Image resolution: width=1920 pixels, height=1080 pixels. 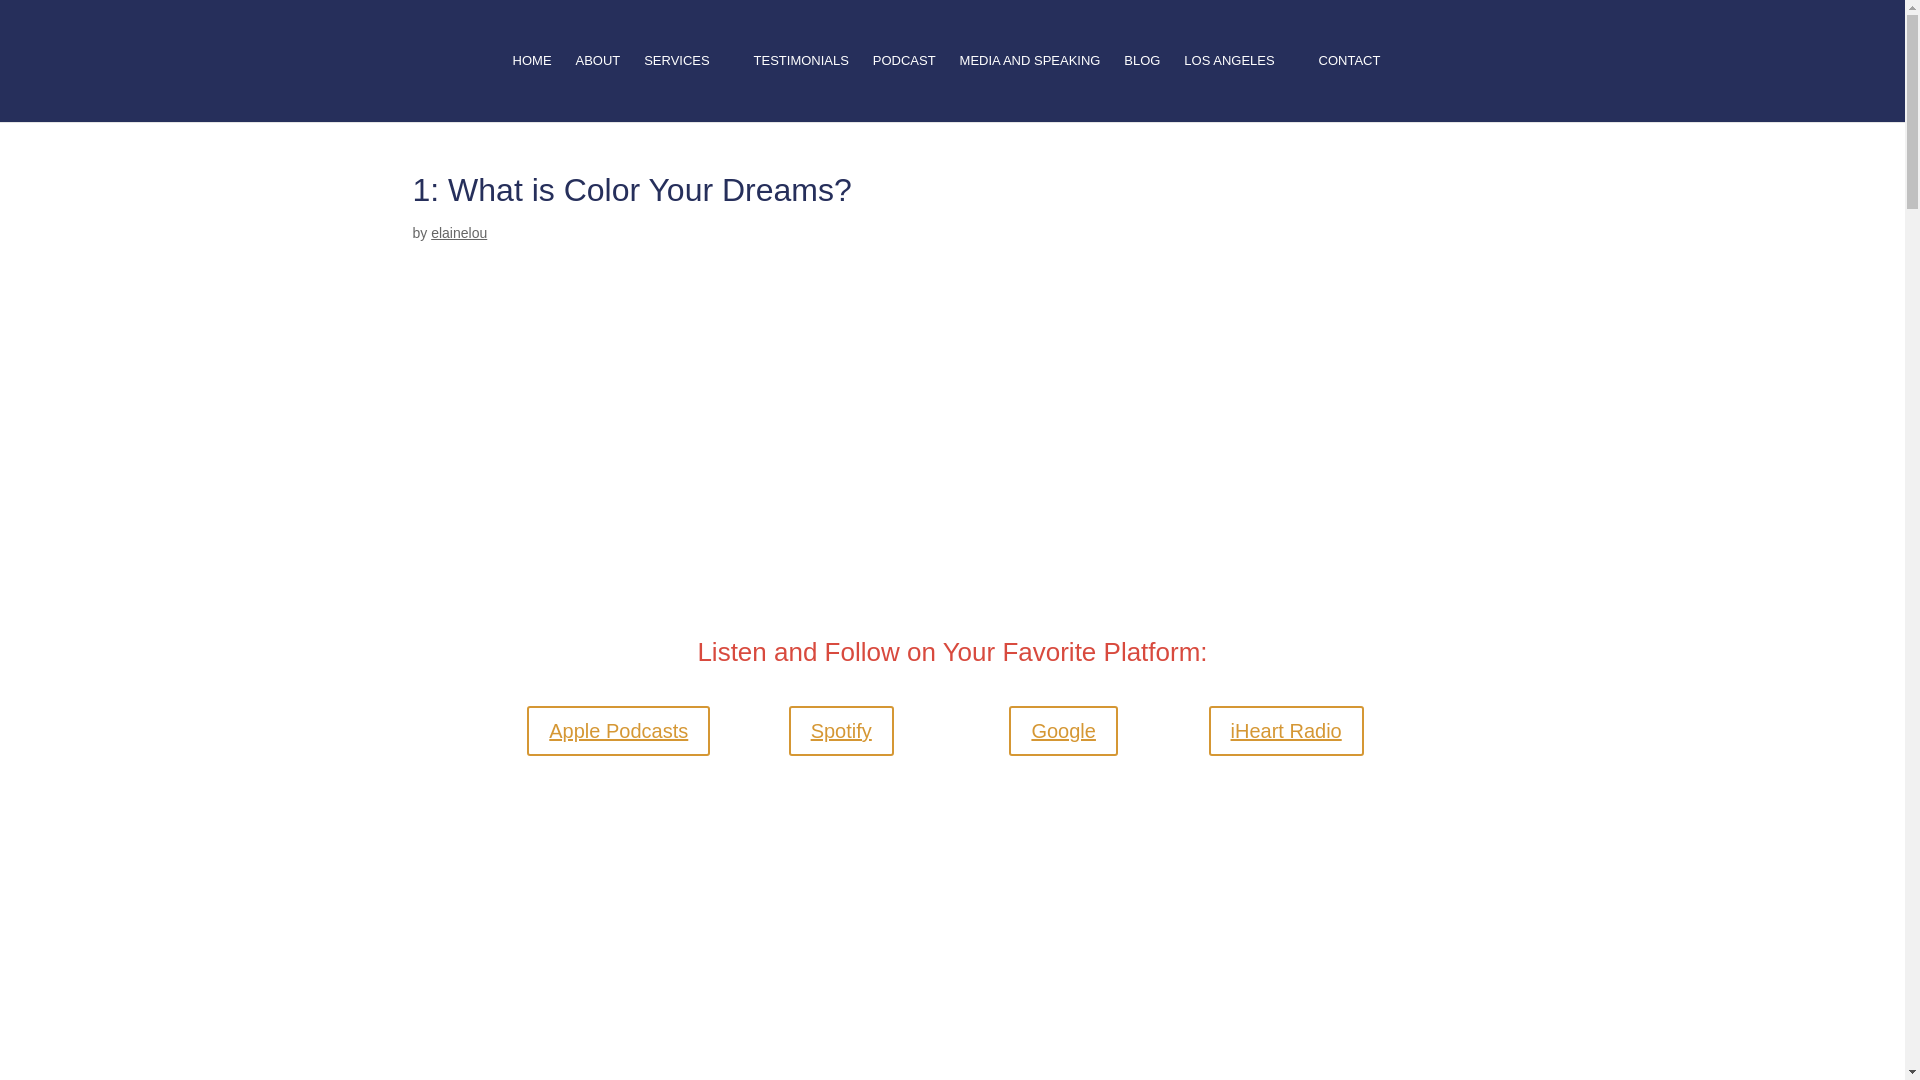 What do you see at coordinates (904, 85) in the screenshot?
I see `PODCAST` at bounding box center [904, 85].